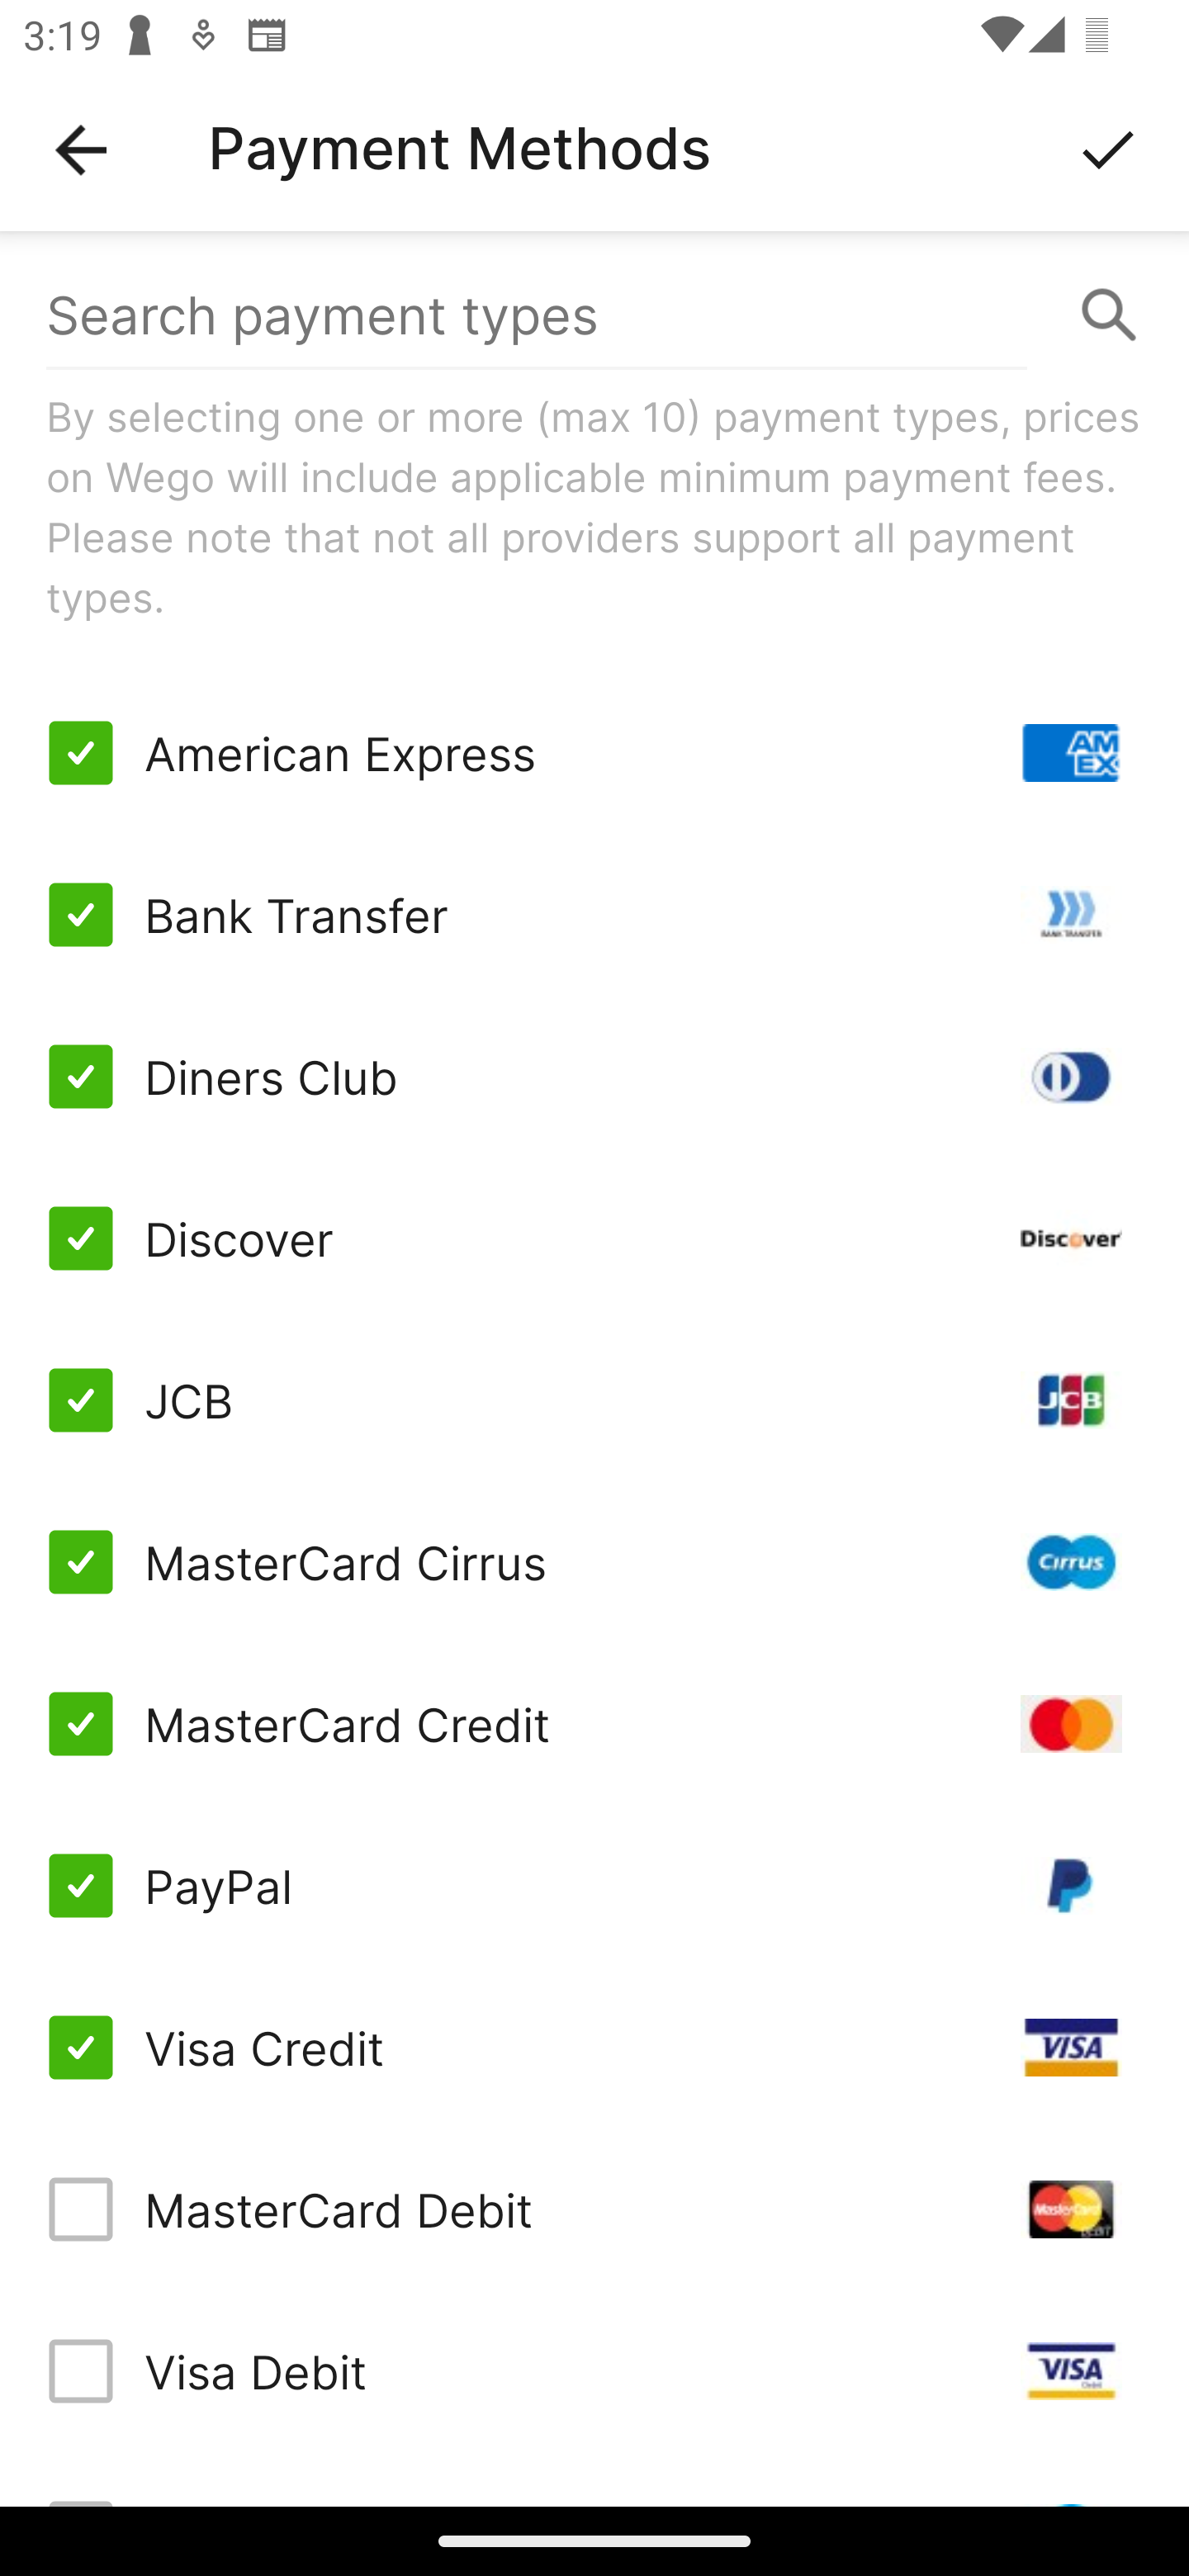  What do you see at coordinates (594, 2209) in the screenshot?
I see `MasterCard Debit` at bounding box center [594, 2209].